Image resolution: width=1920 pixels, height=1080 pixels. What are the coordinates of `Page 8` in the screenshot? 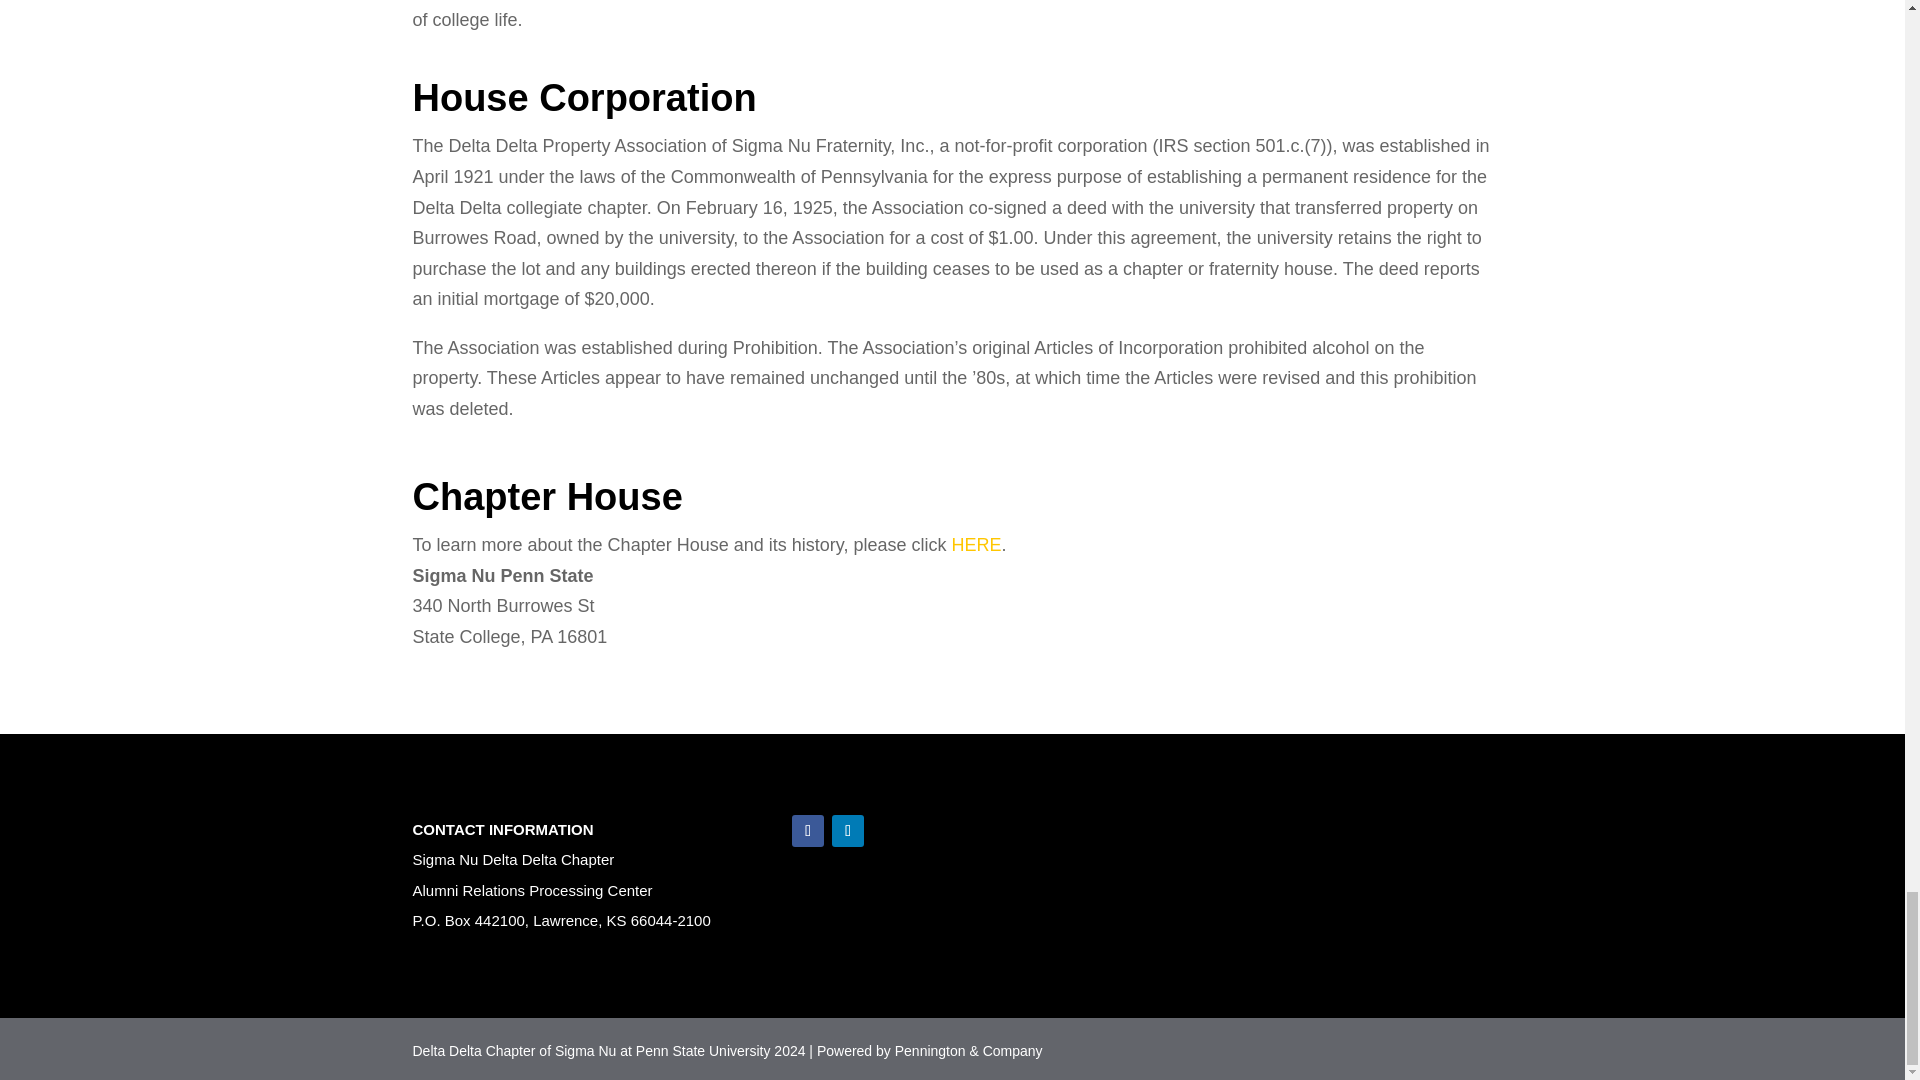 It's located at (952, 231).